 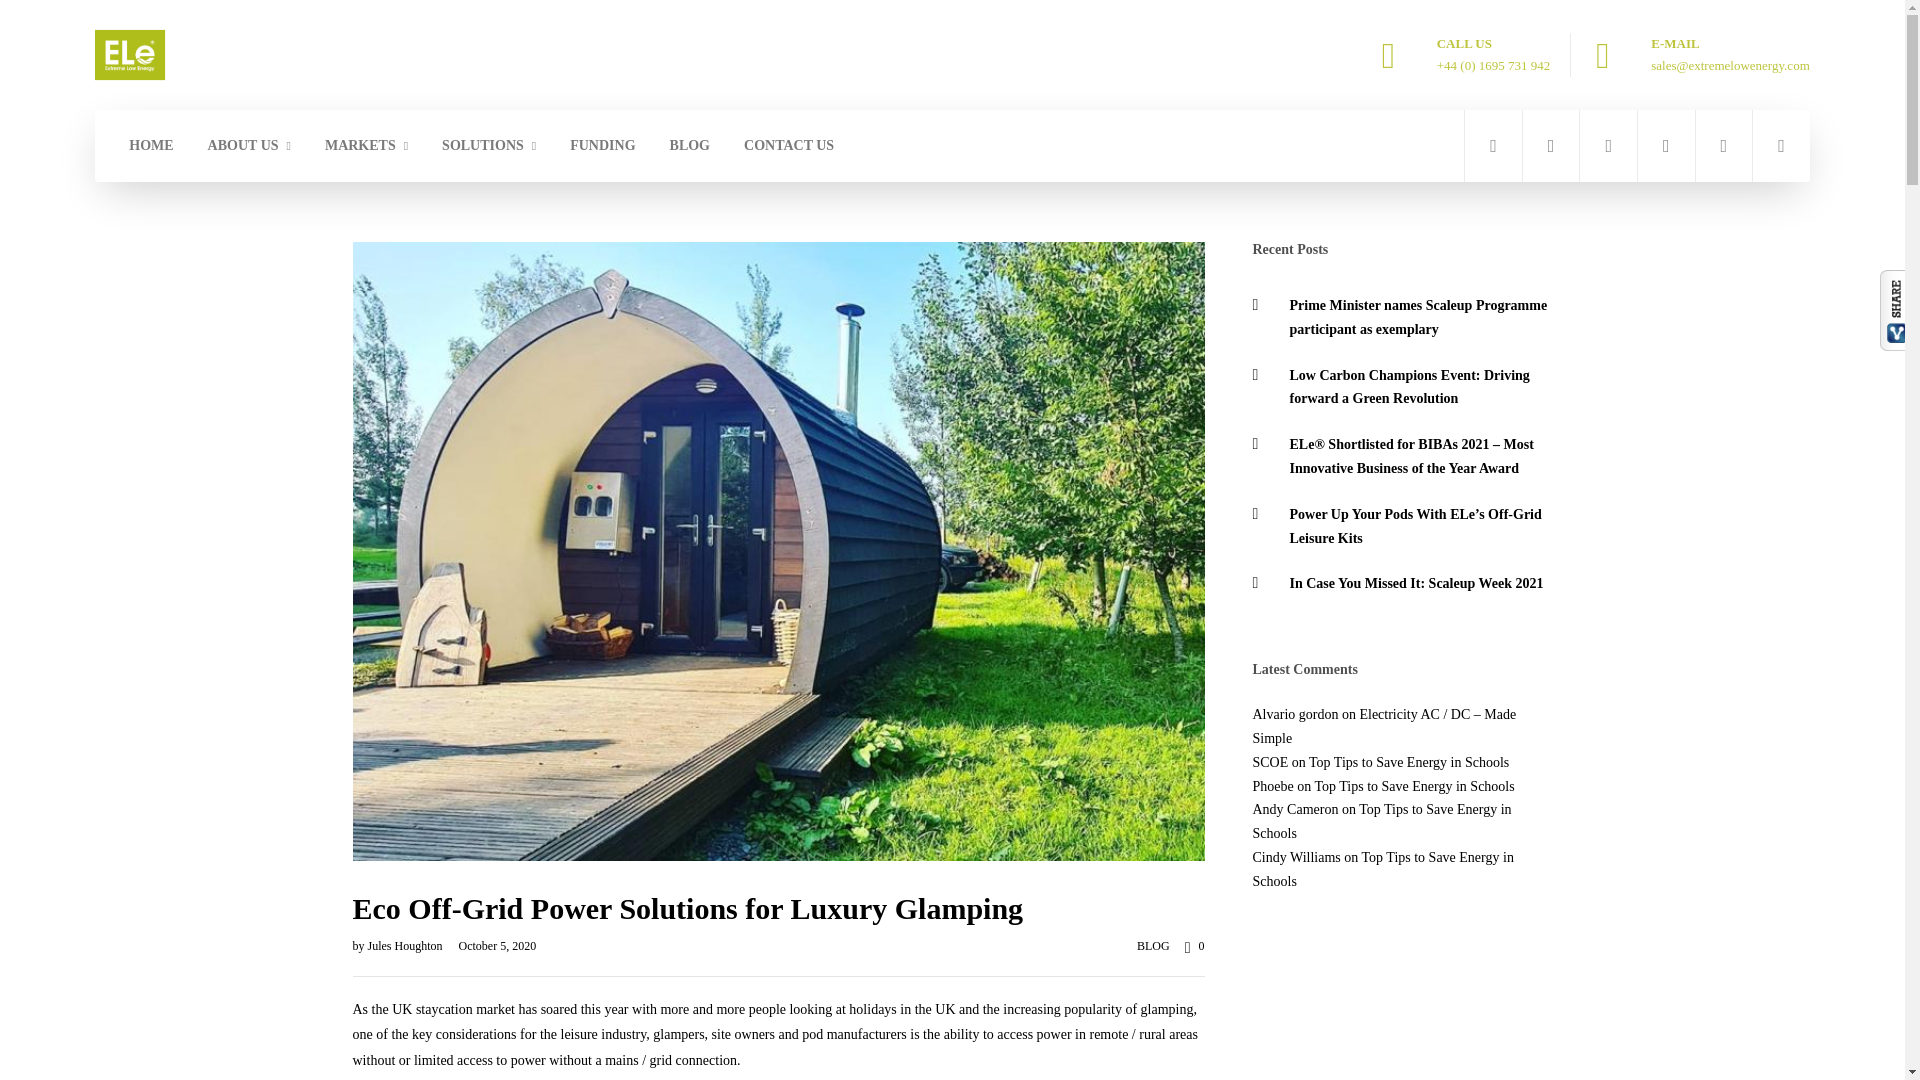 What do you see at coordinates (249, 146) in the screenshot?
I see `ABOUT US` at bounding box center [249, 146].